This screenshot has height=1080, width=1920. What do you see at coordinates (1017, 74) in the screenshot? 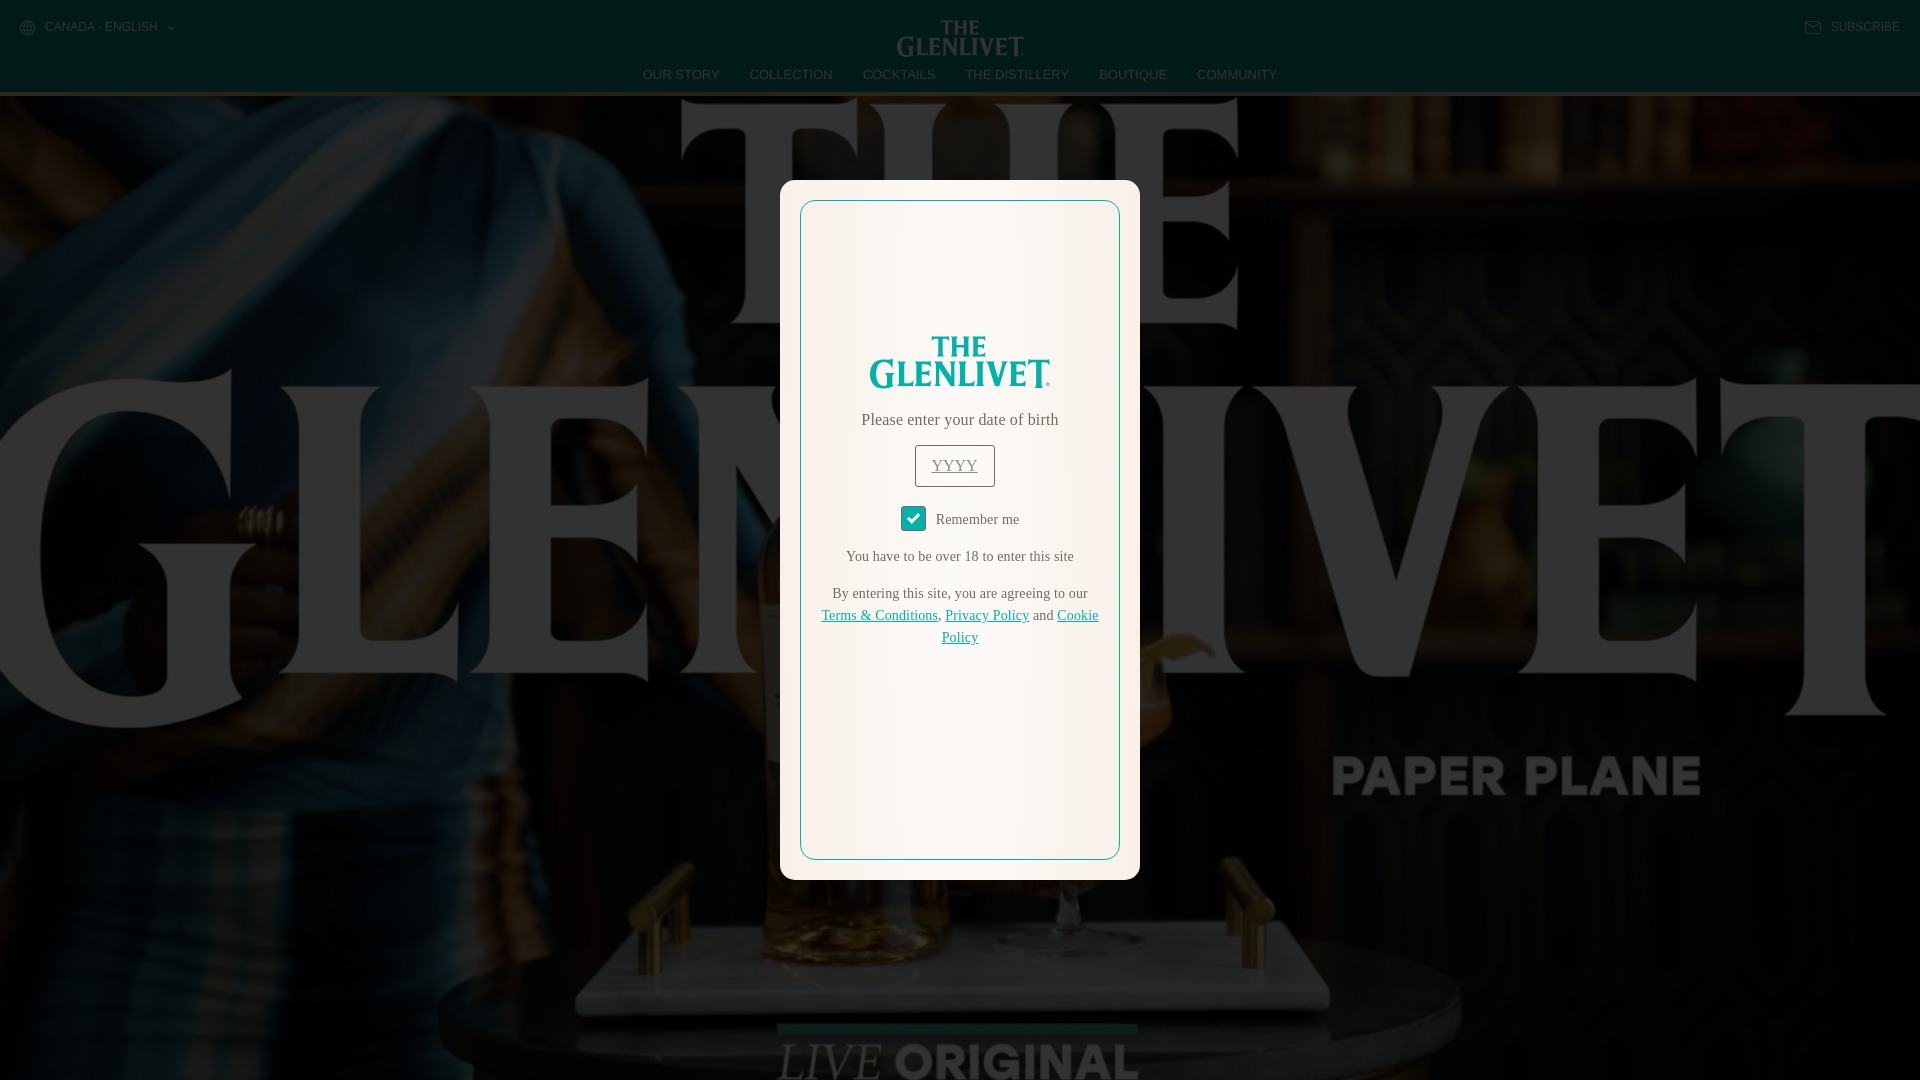
I see `THE DISTILLERY` at bounding box center [1017, 74].